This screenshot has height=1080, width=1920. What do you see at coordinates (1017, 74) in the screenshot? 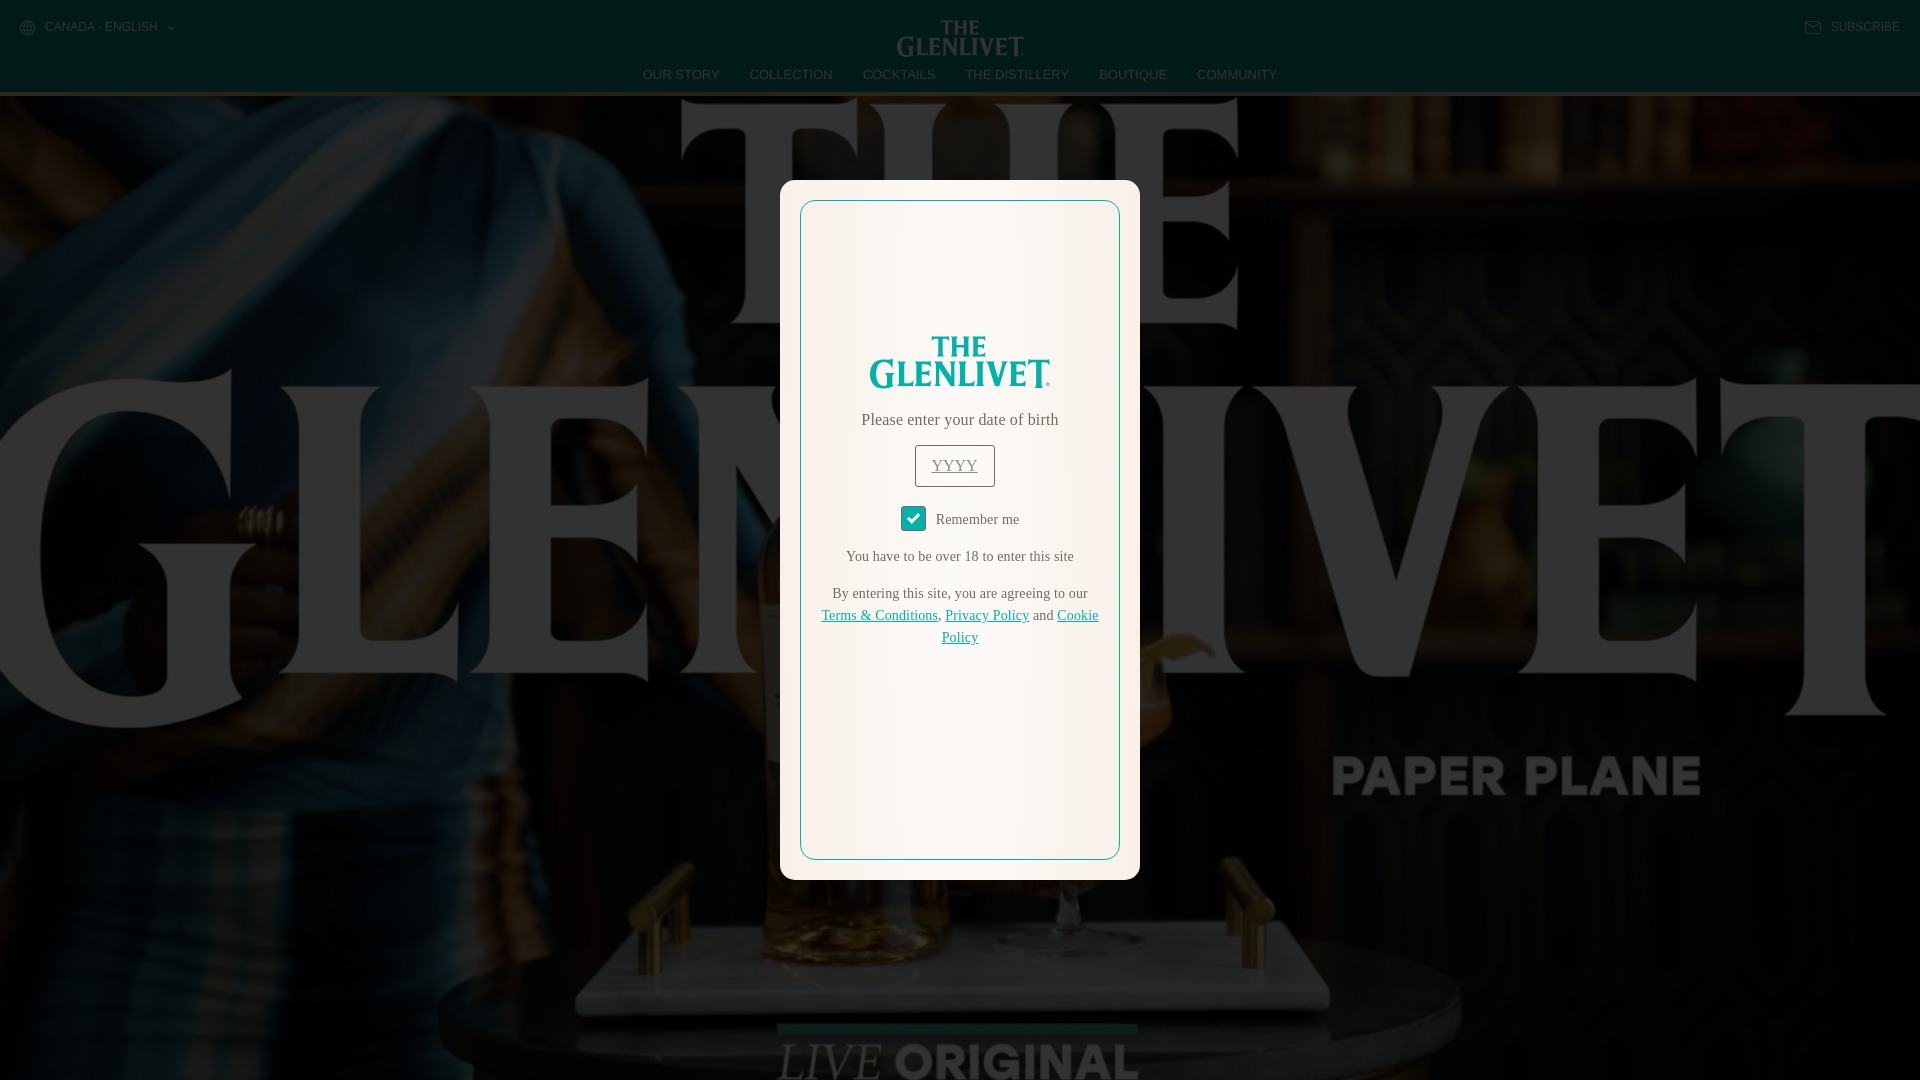
I see `THE DISTILLERY` at bounding box center [1017, 74].